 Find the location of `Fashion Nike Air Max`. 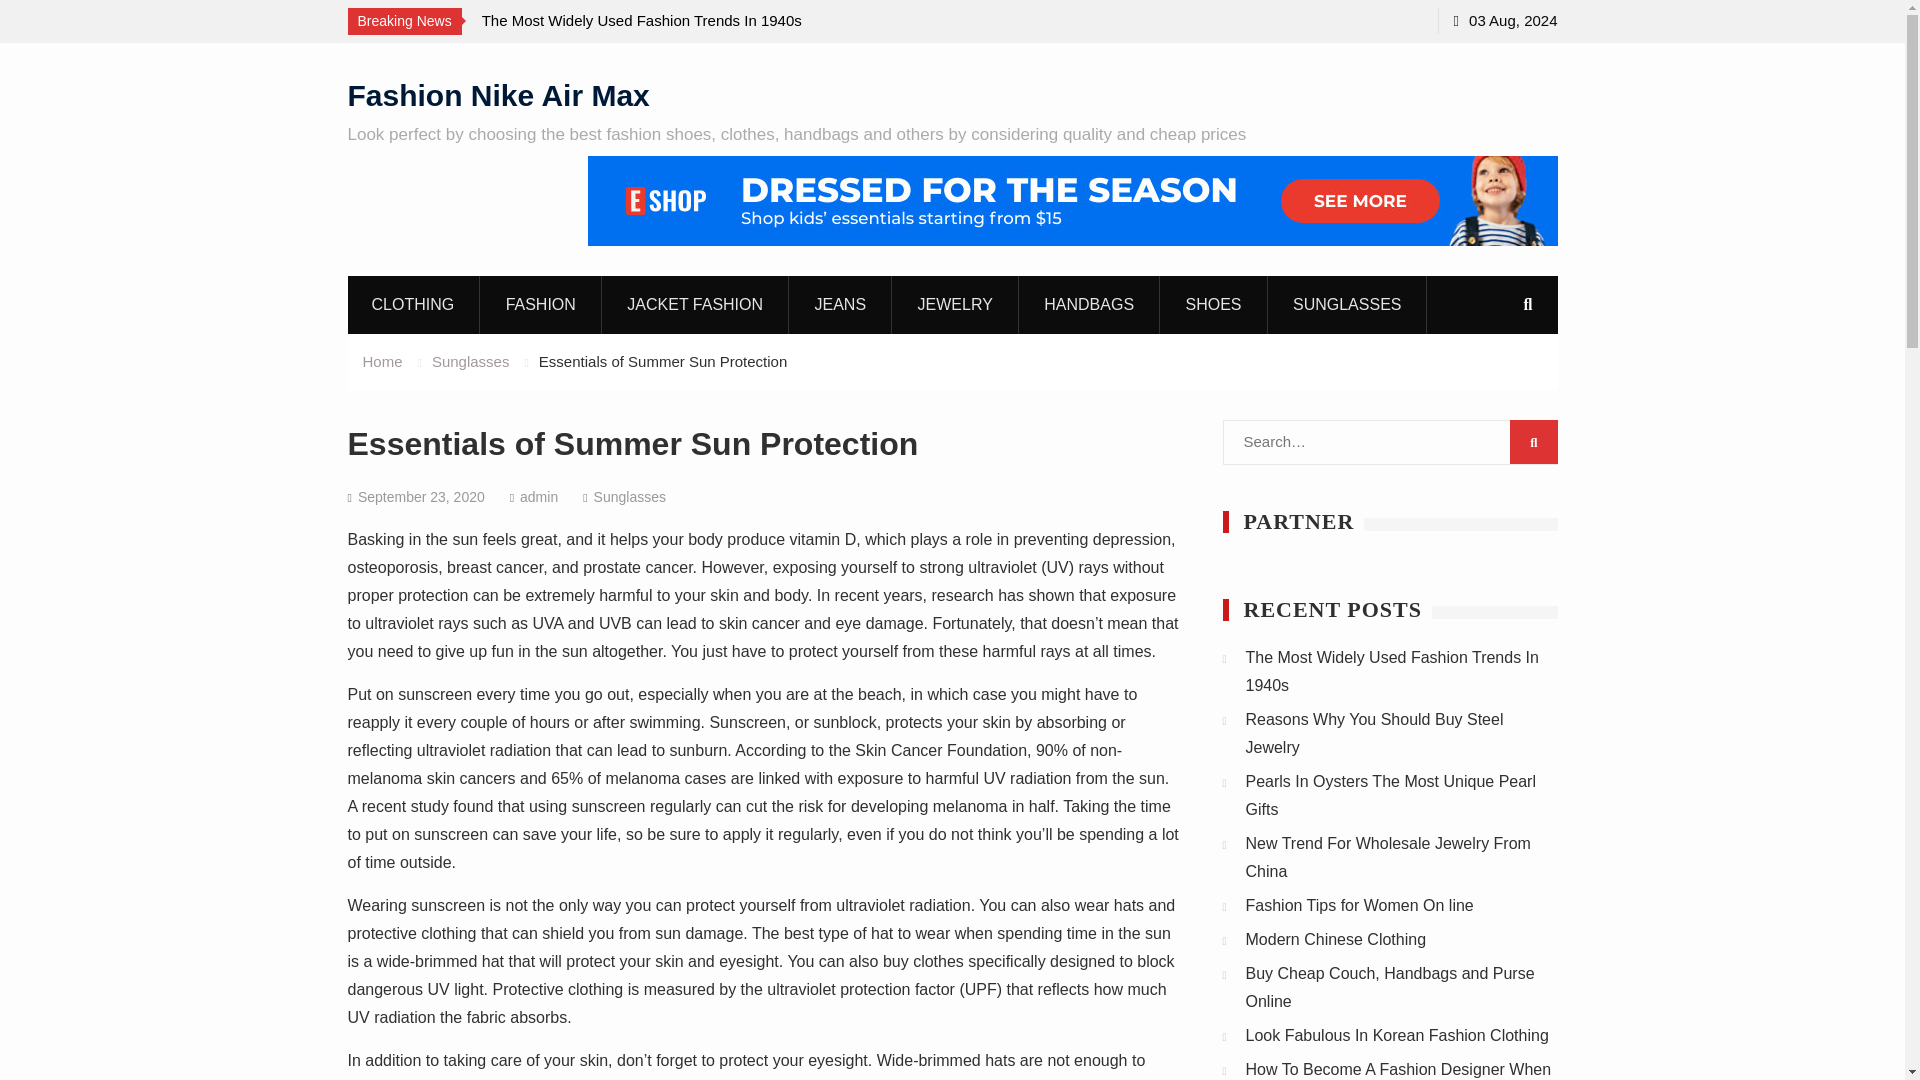

Fashion Nike Air Max is located at coordinates (498, 94).